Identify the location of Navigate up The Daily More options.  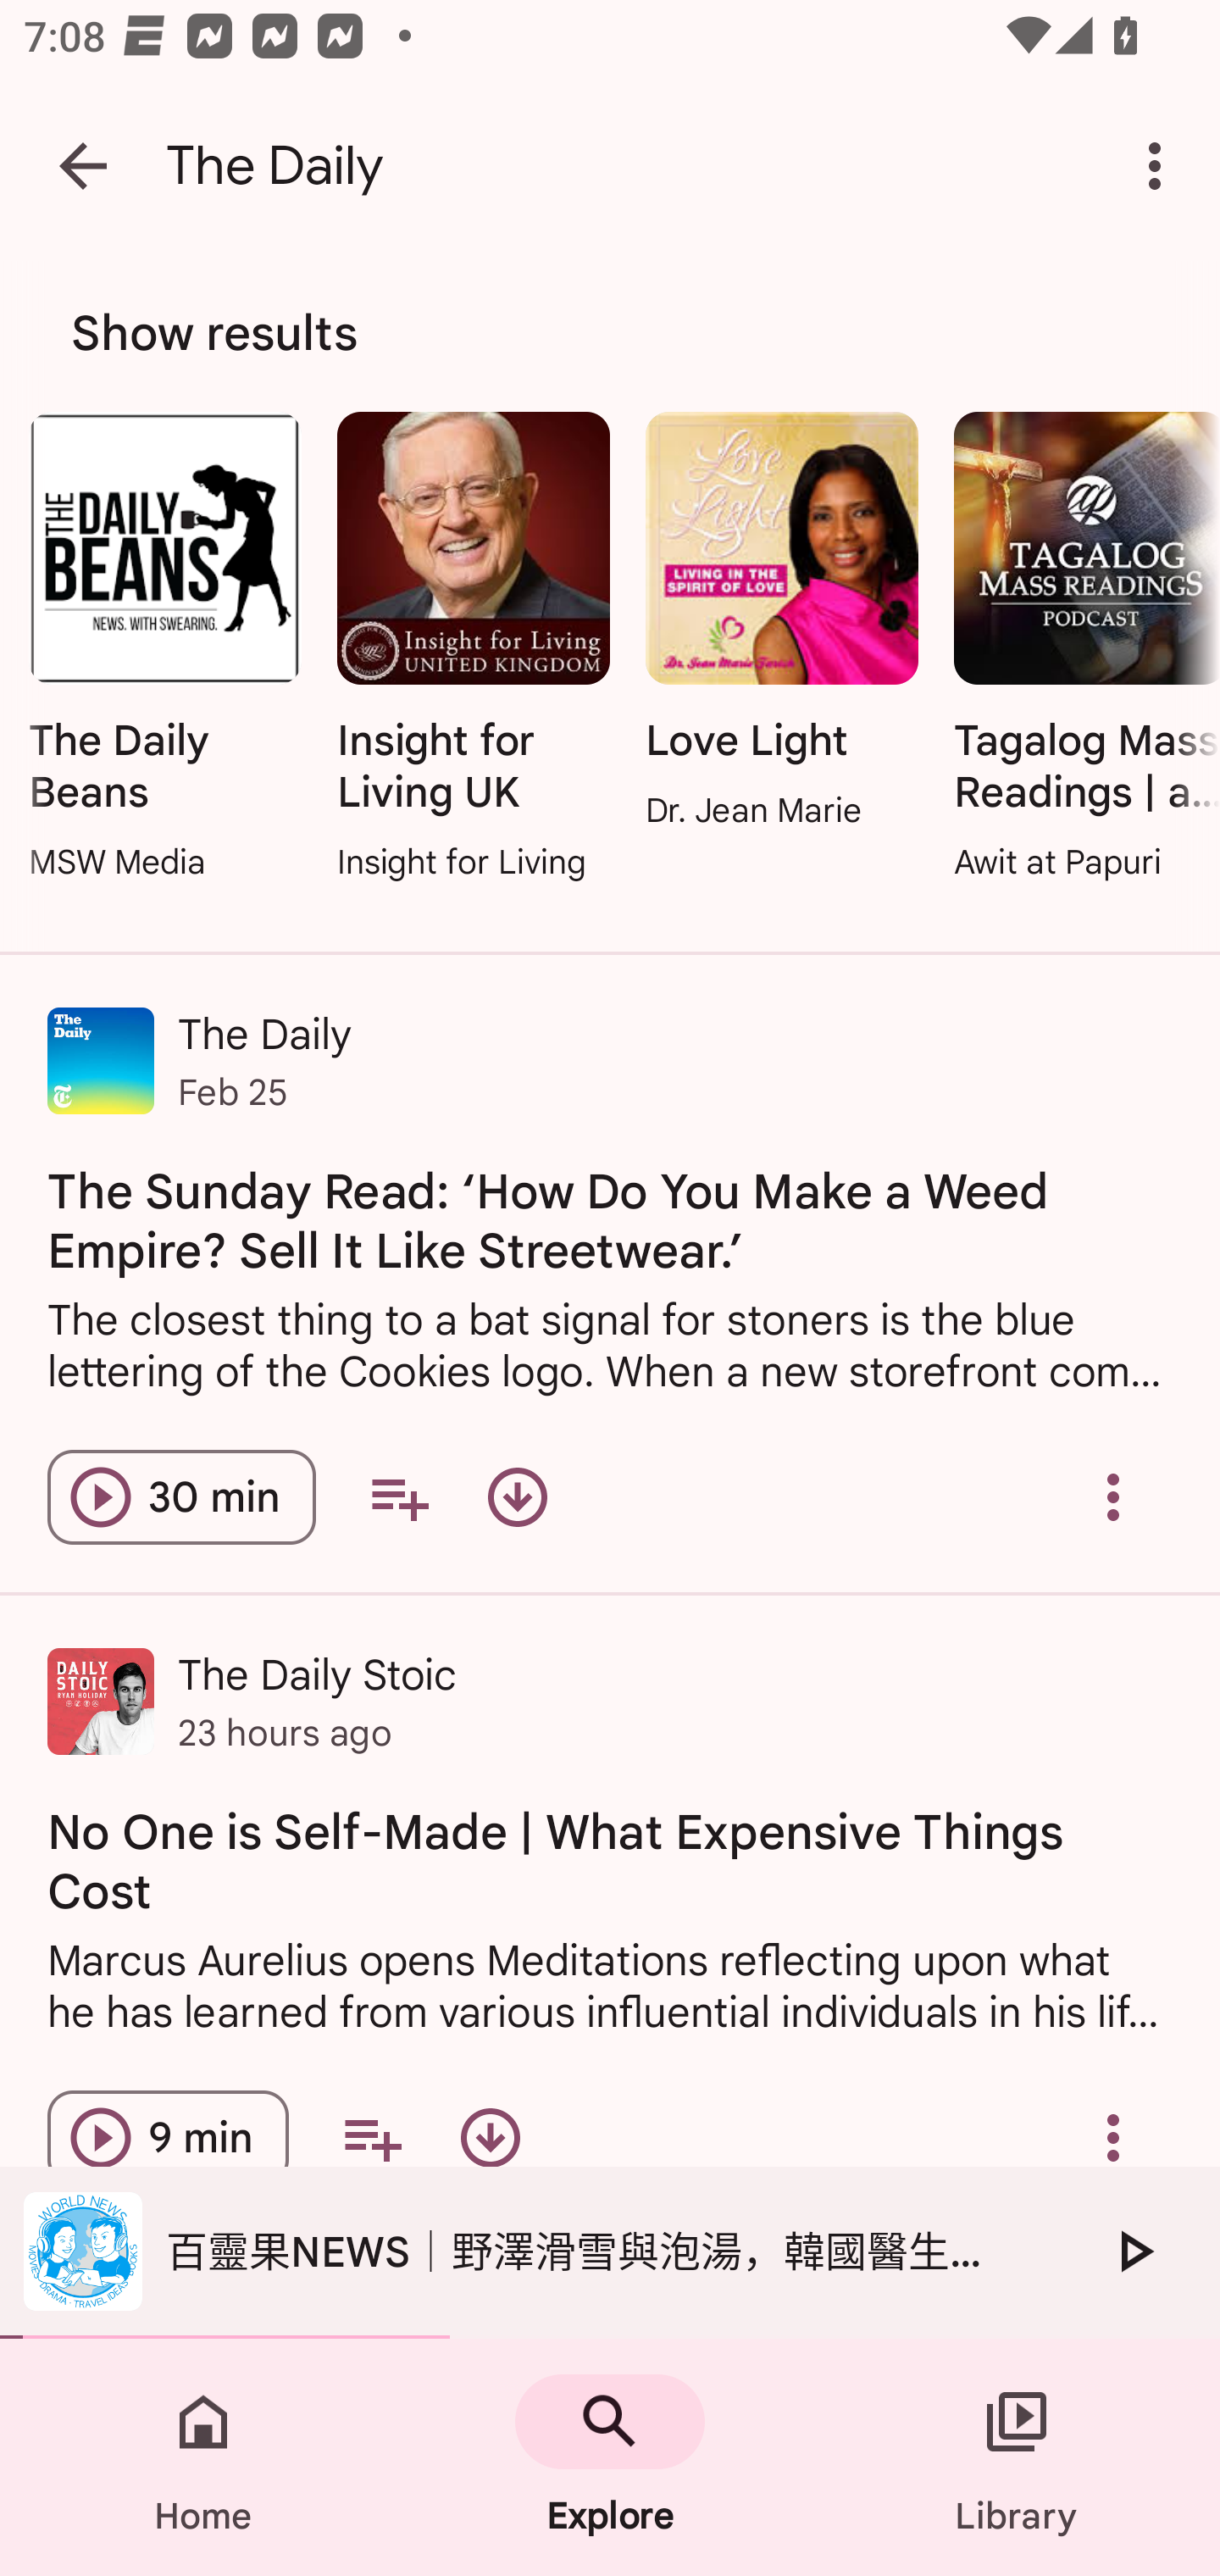
(610, 166).